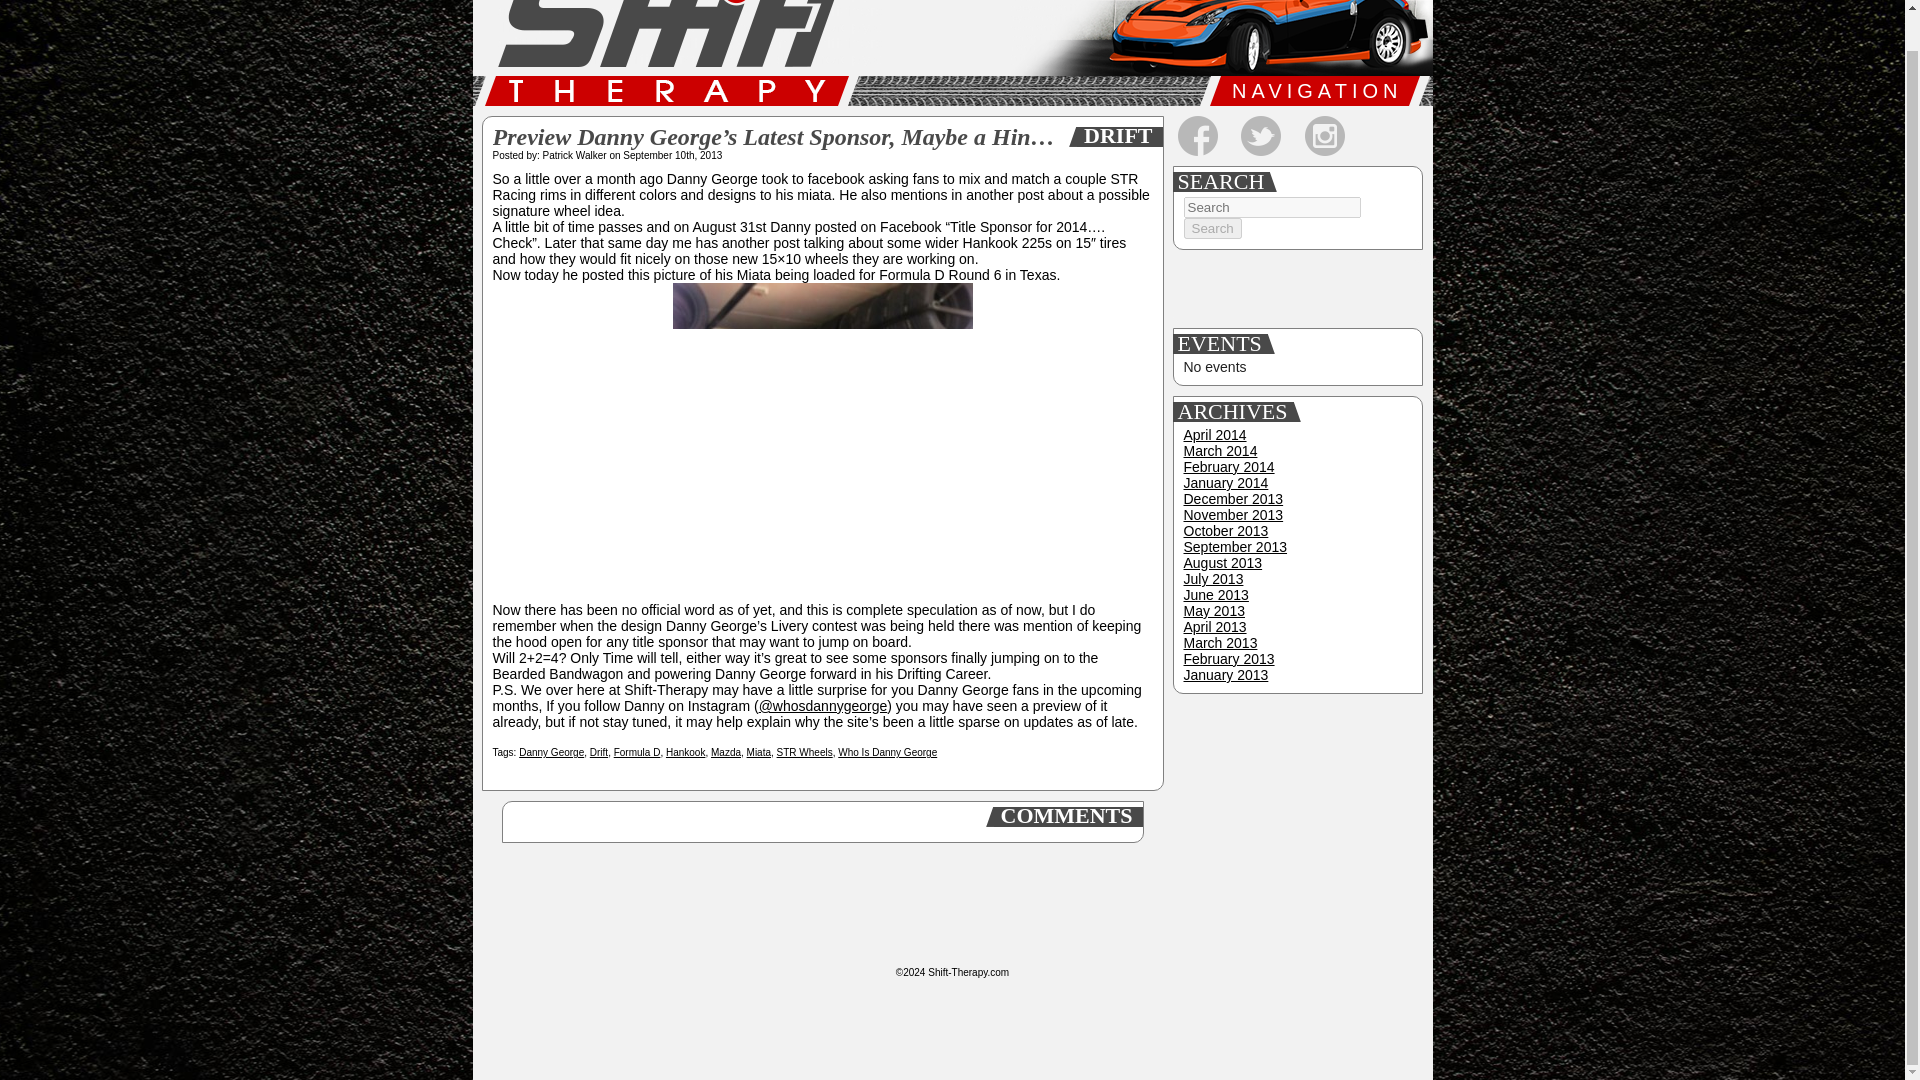 This screenshot has width=1920, height=1080. What do you see at coordinates (1214, 579) in the screenshot?
I see `July 2013` at bounding box center [1214, 579].